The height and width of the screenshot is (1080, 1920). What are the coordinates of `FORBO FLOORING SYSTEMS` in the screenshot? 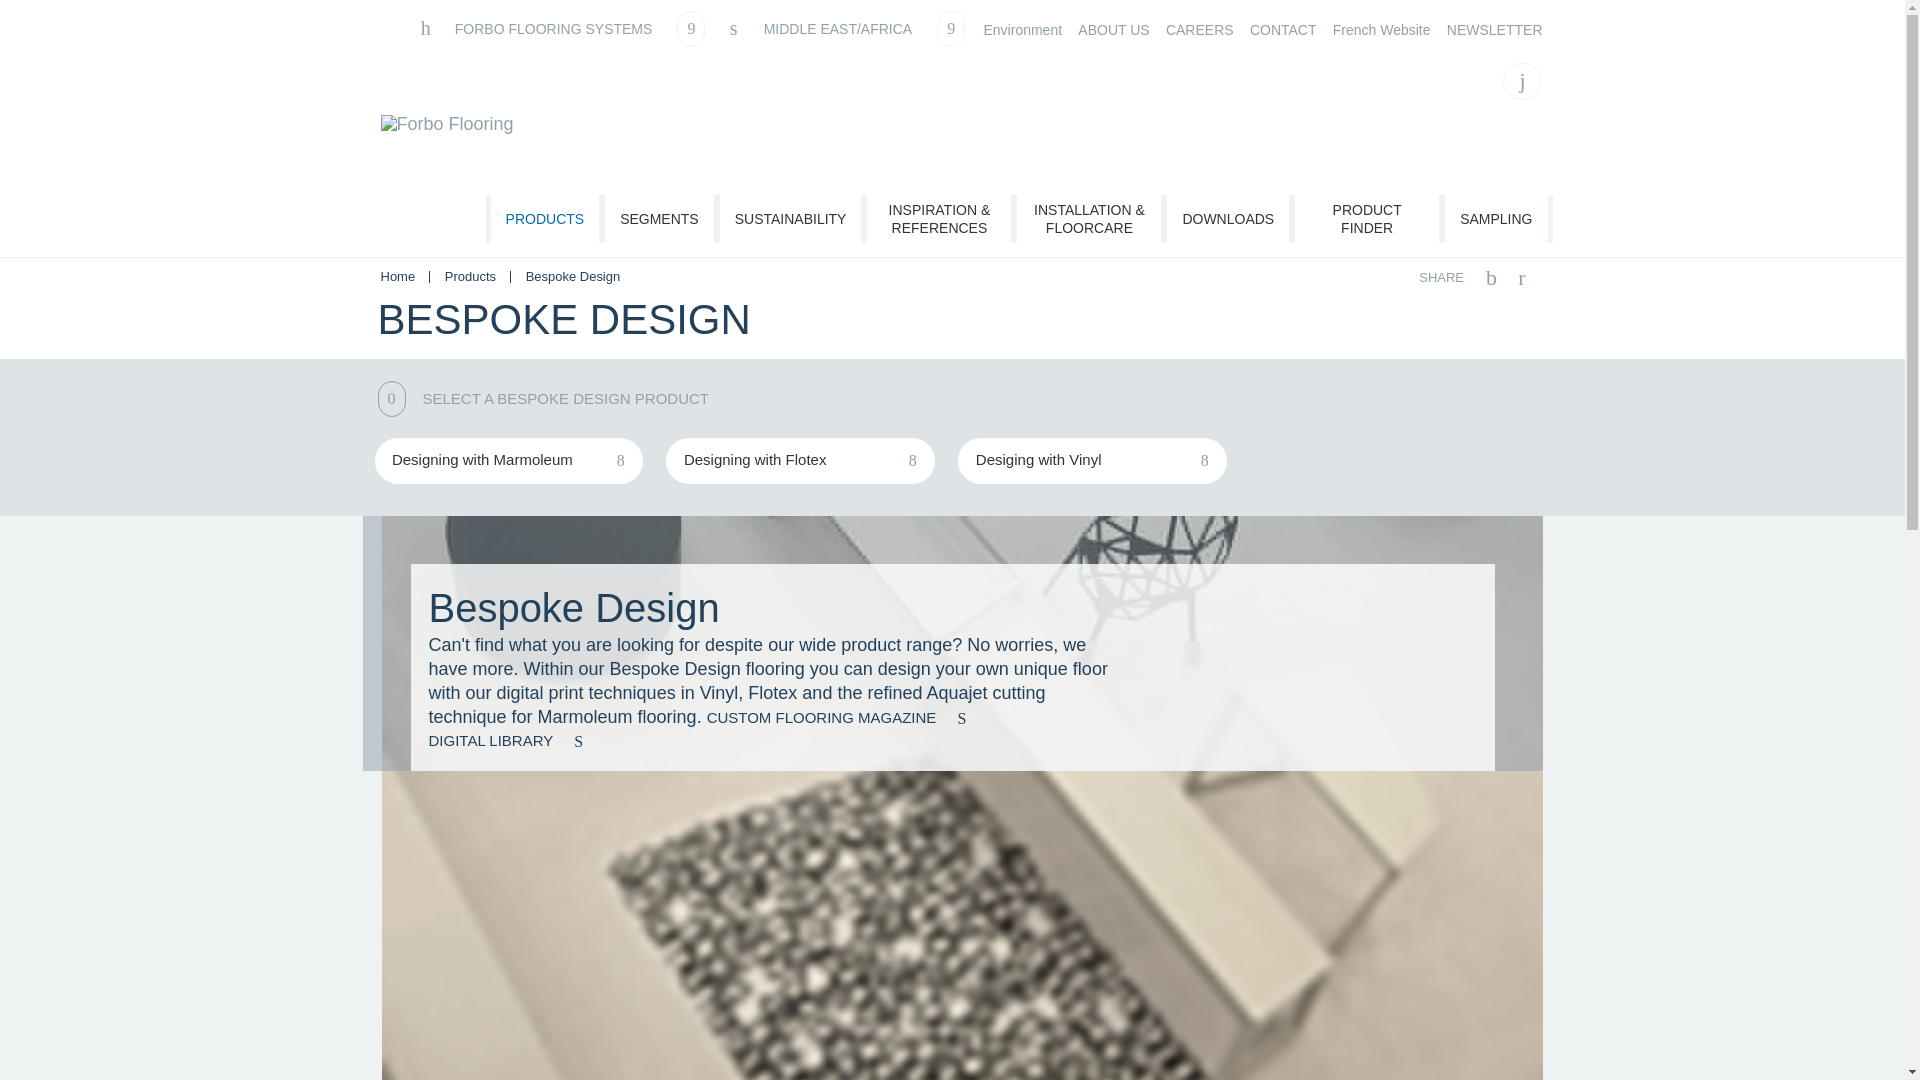 It's located at (561, 28).